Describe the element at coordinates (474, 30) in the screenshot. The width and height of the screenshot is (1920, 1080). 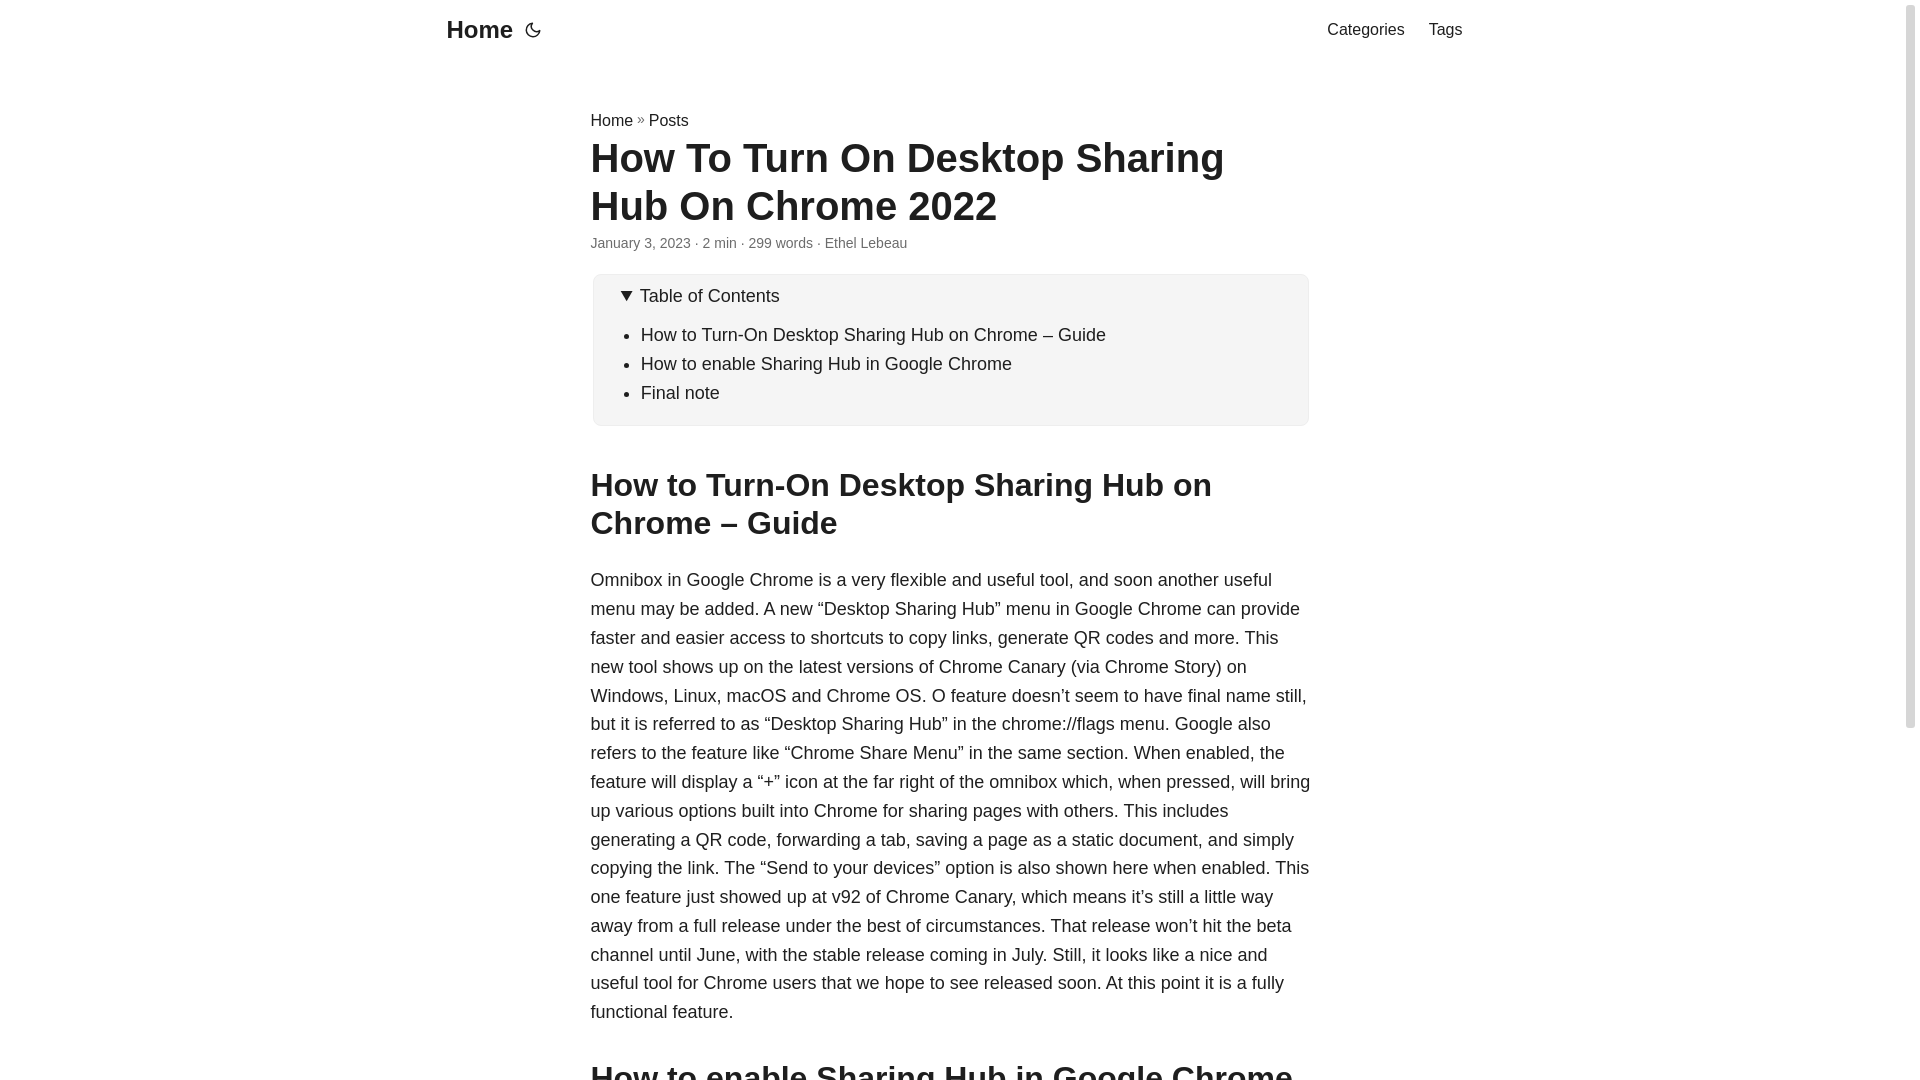
I see `Home` at that location.